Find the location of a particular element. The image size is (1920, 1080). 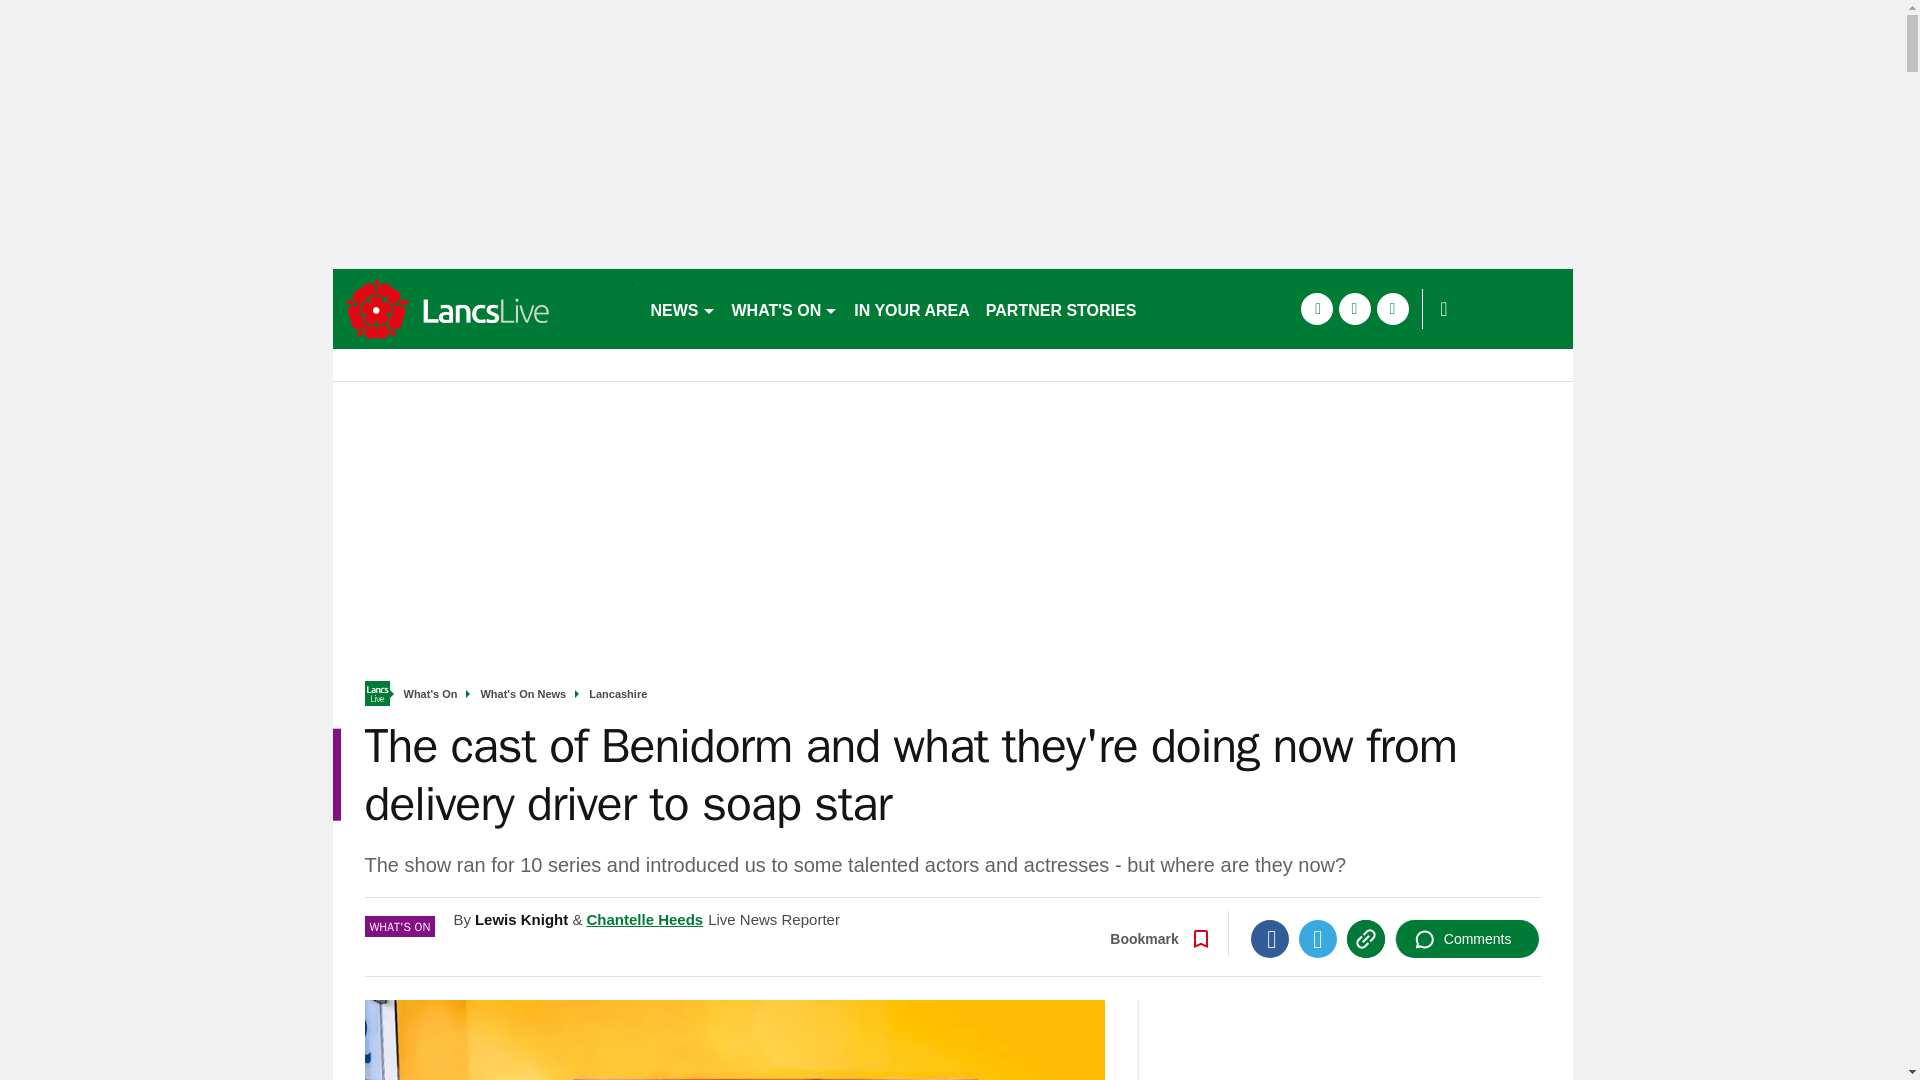

WHAT'S ON is located at coordinates (784, 308).